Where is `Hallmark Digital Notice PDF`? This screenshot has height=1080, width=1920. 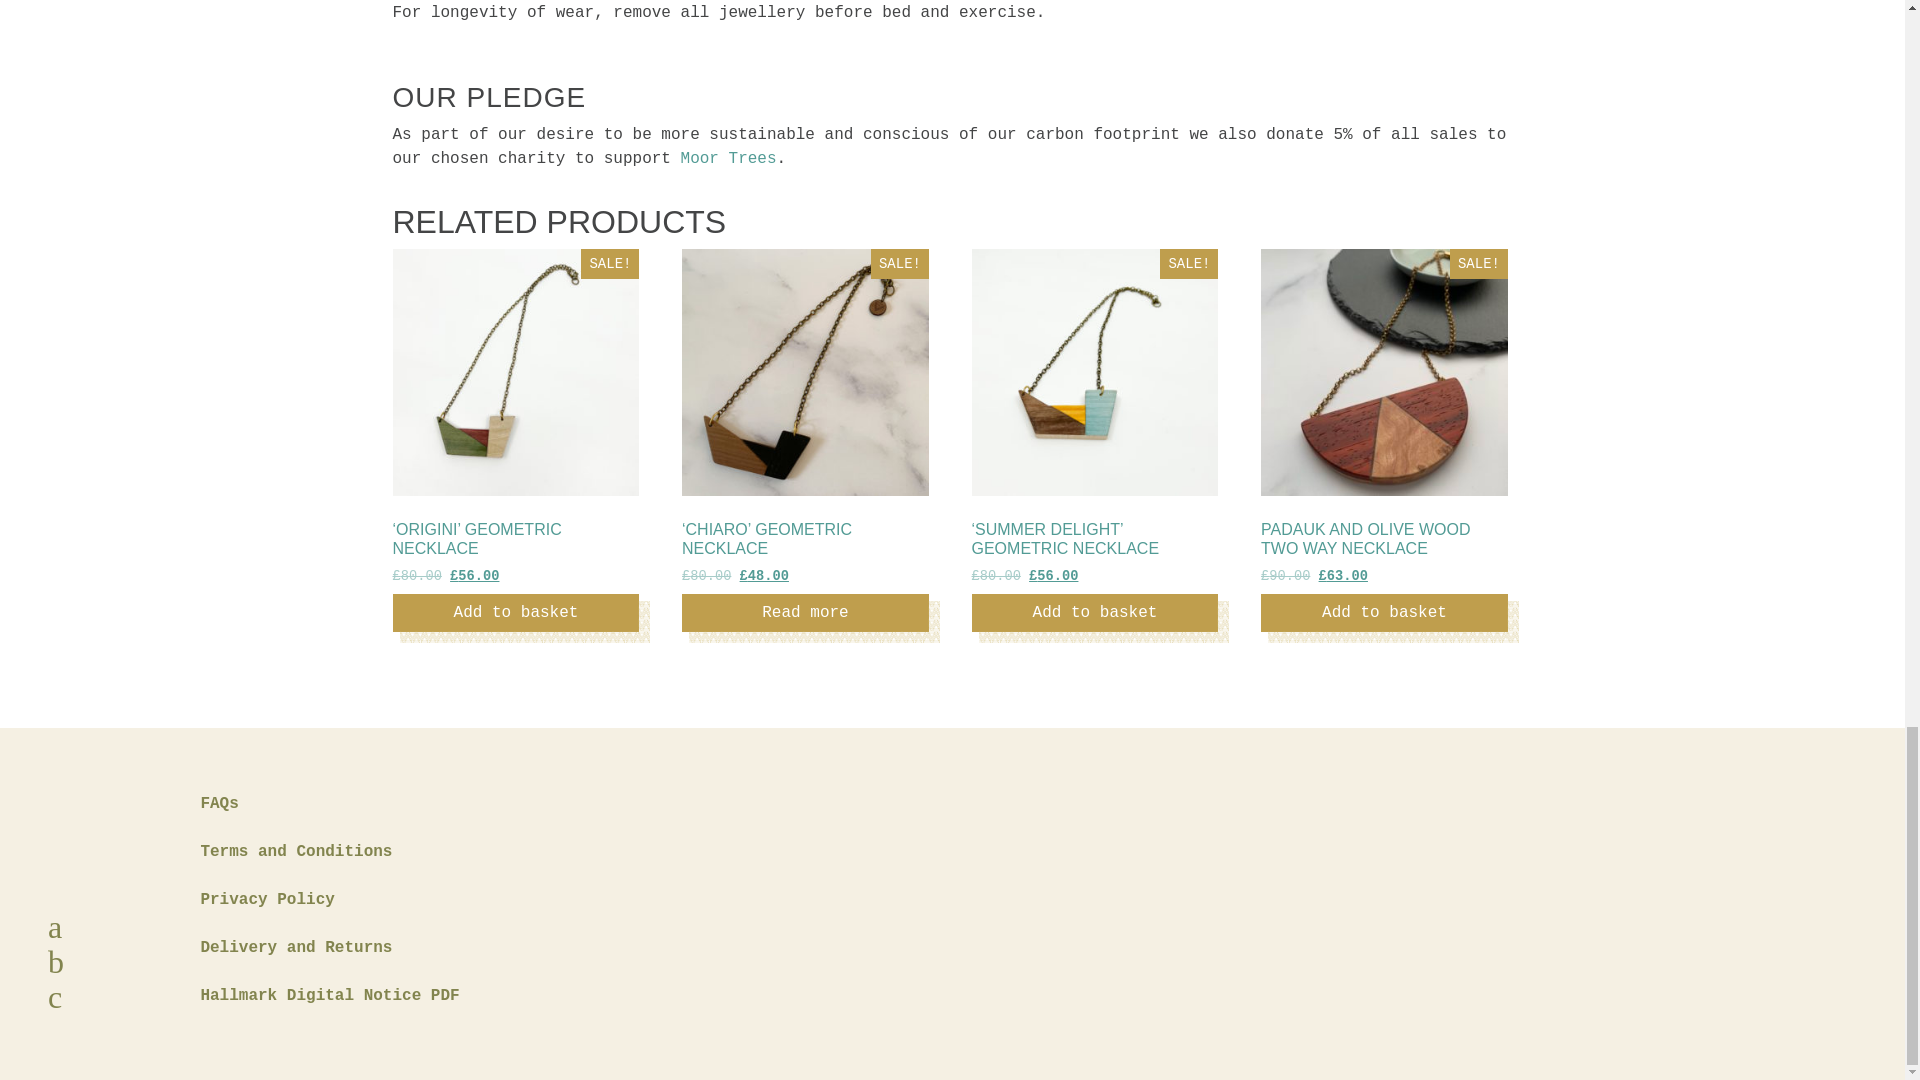
Hallmark Digital Notice PDF is located at coordinates (328, 995).